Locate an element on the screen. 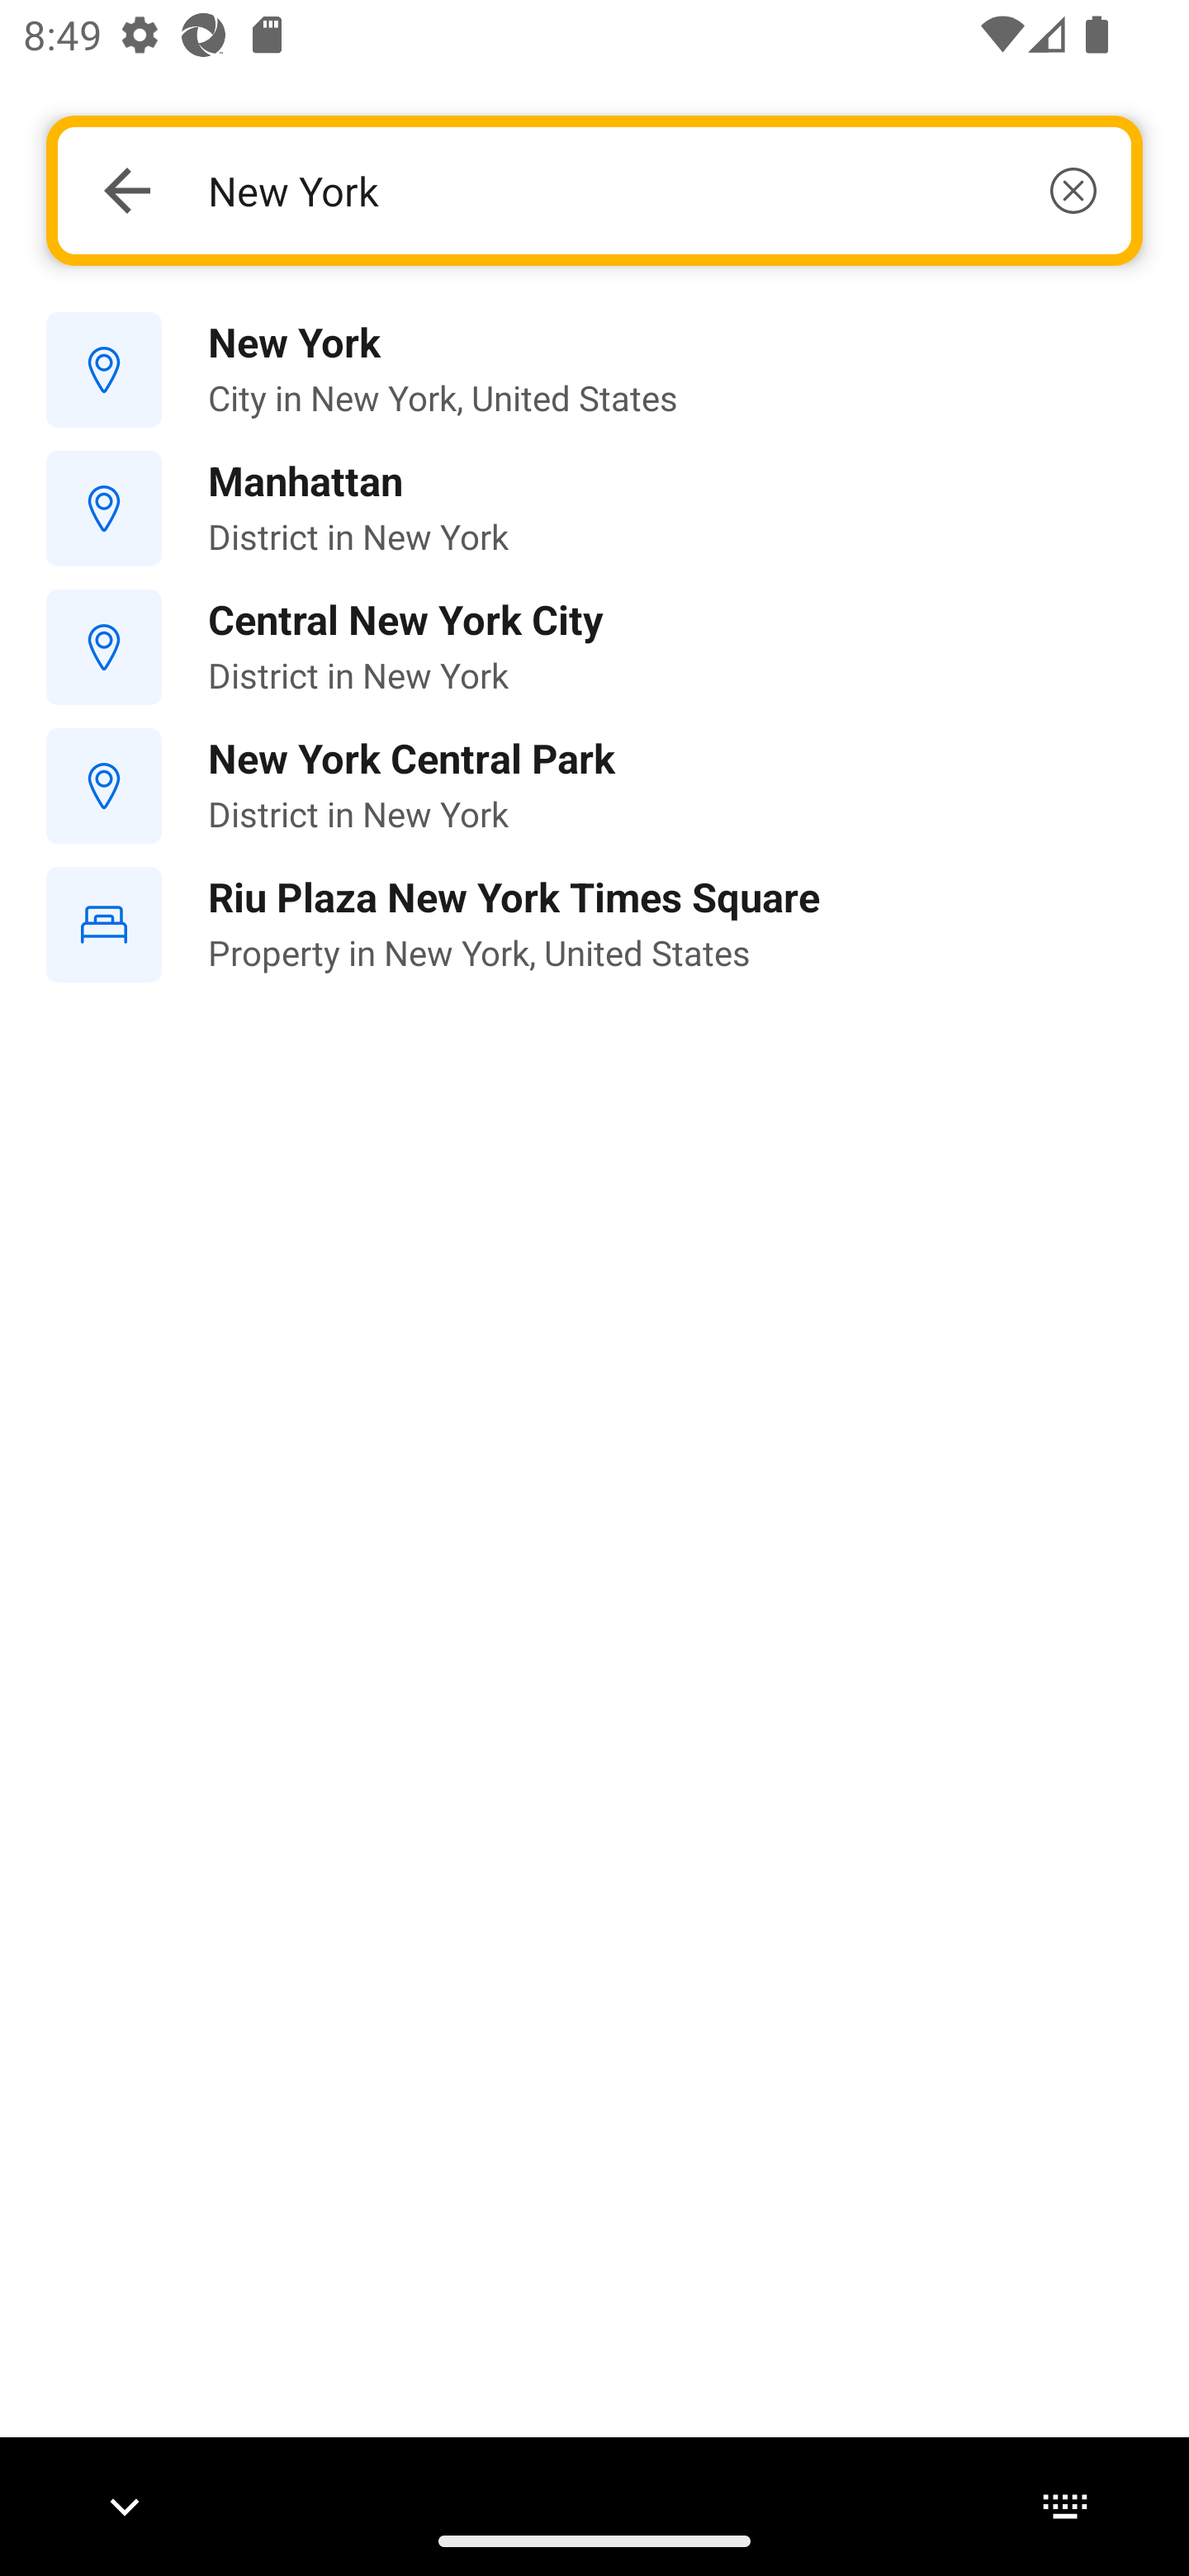 This screenshot has width=1189, height=2576. New York is located at coordinates (651, 190).